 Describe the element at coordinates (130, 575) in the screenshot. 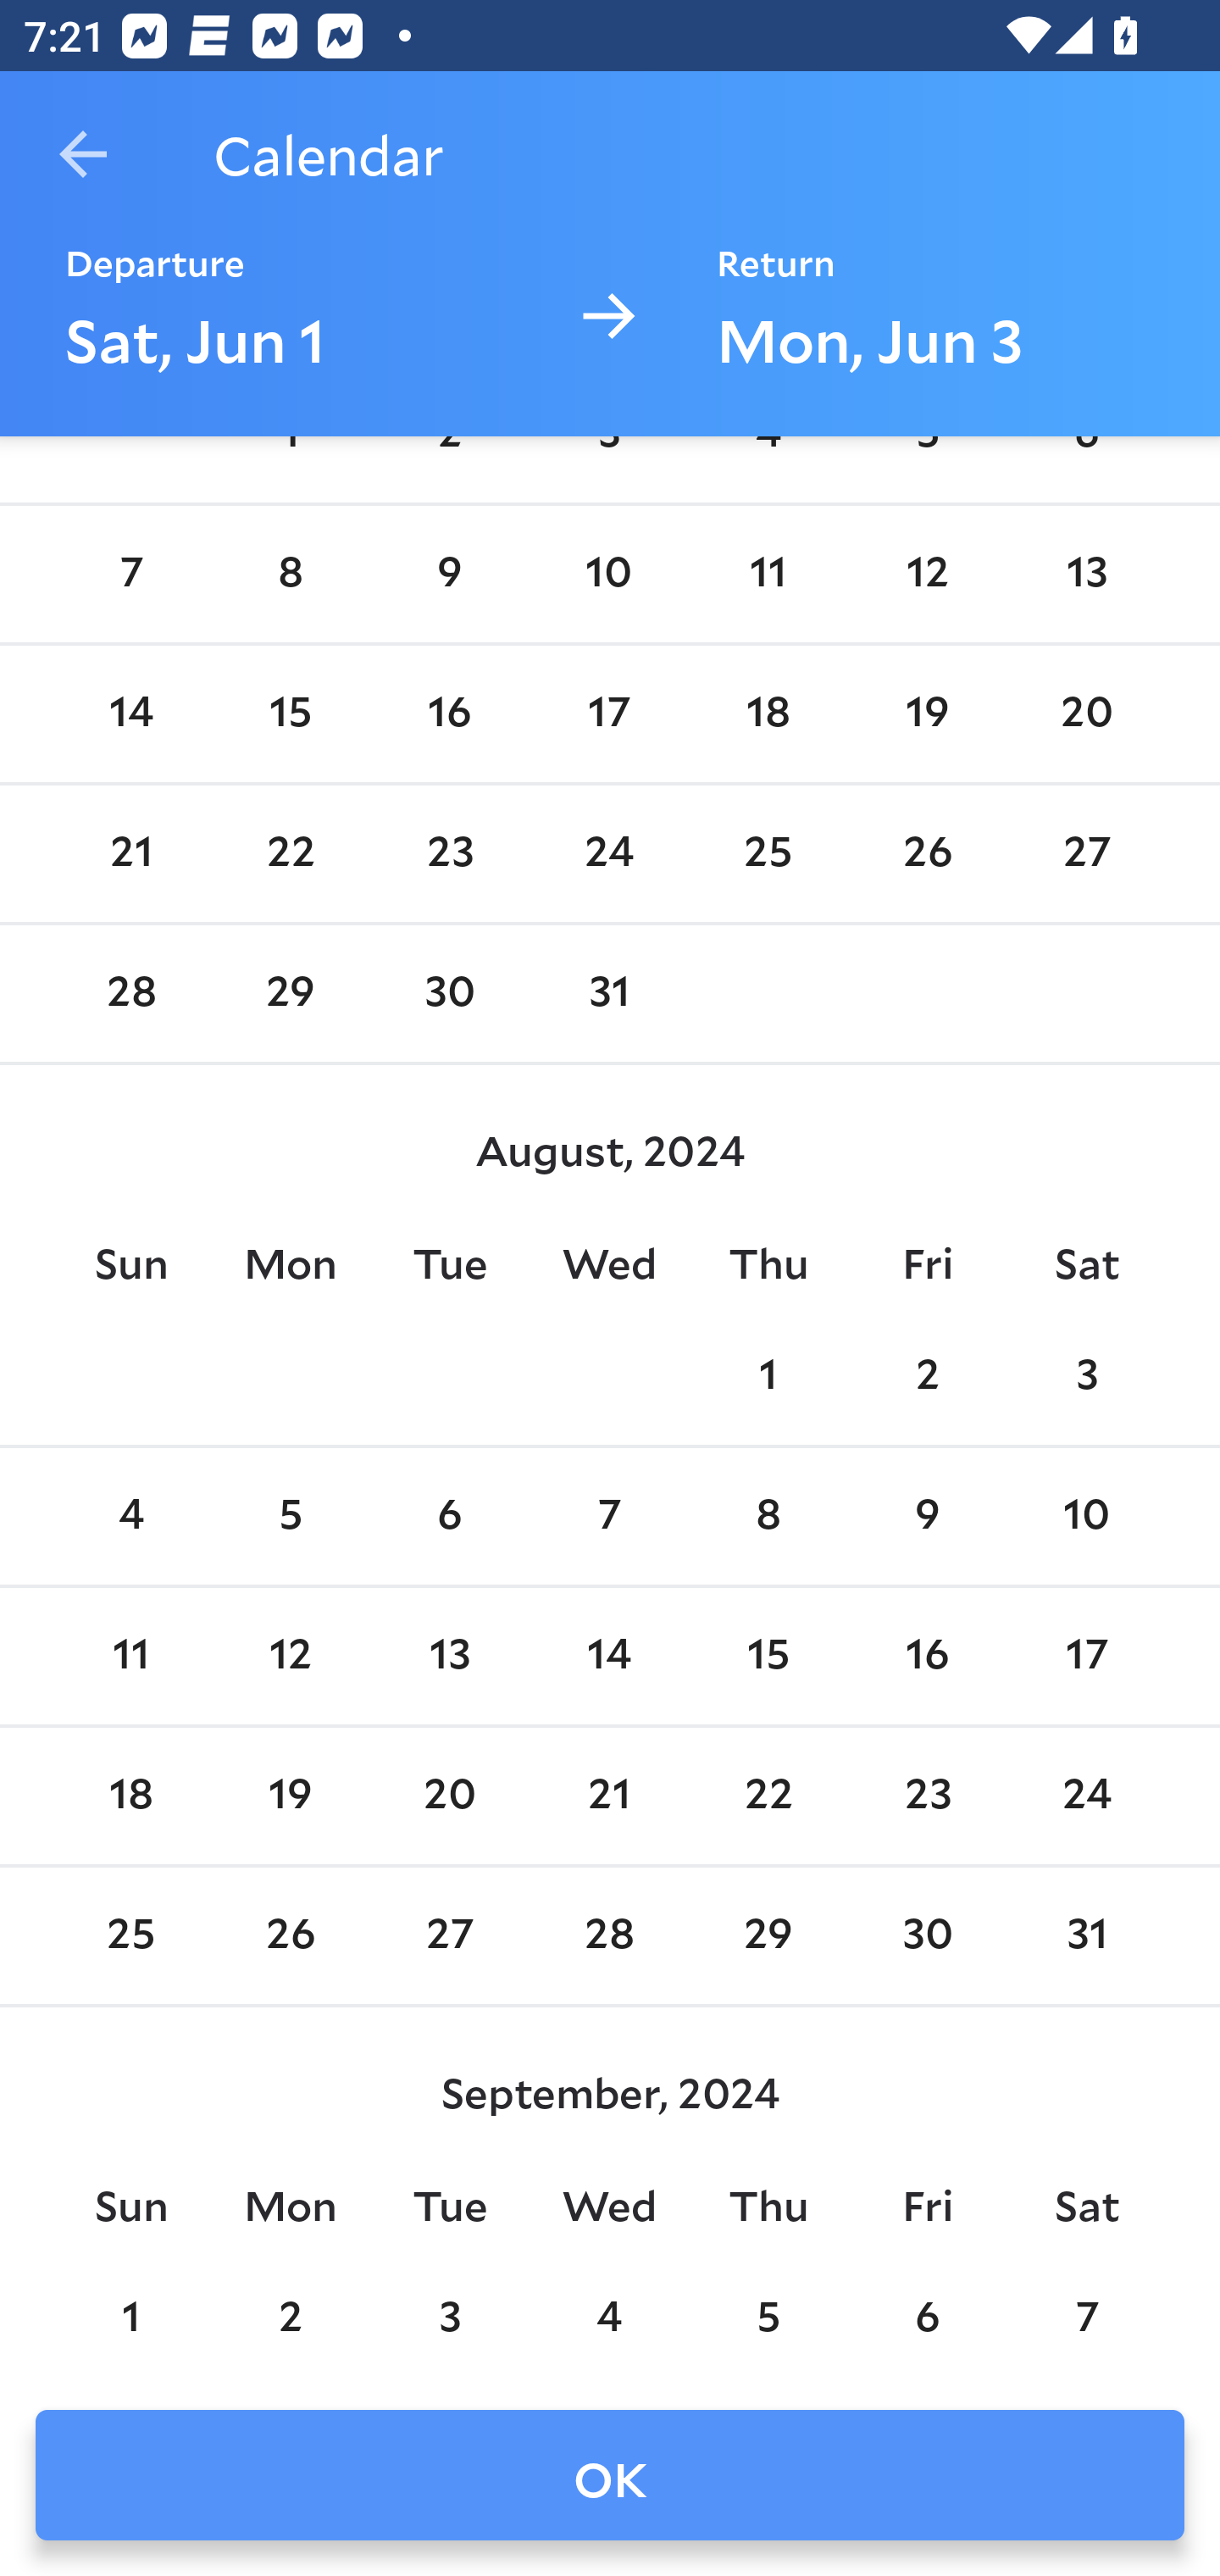

I see `7` at that location.